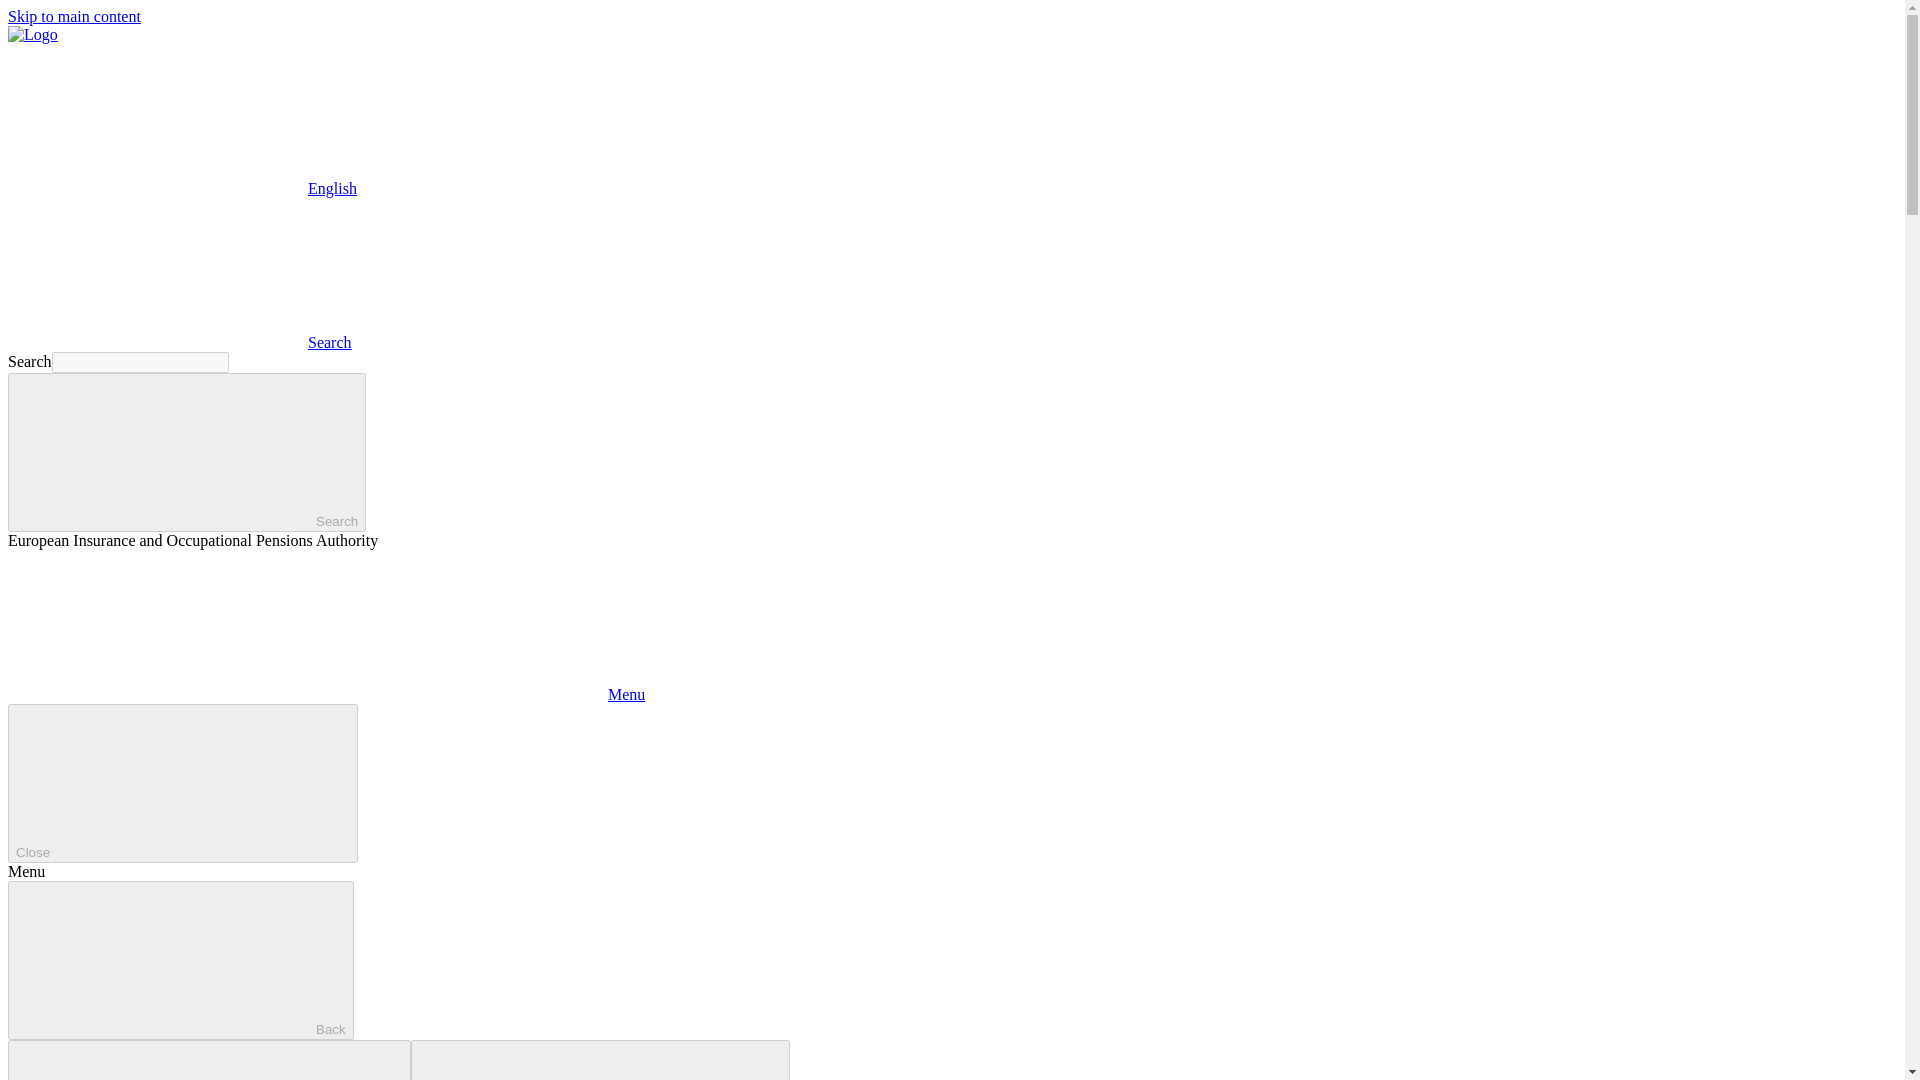  I want to click on Previous items, so click(208, 1060).